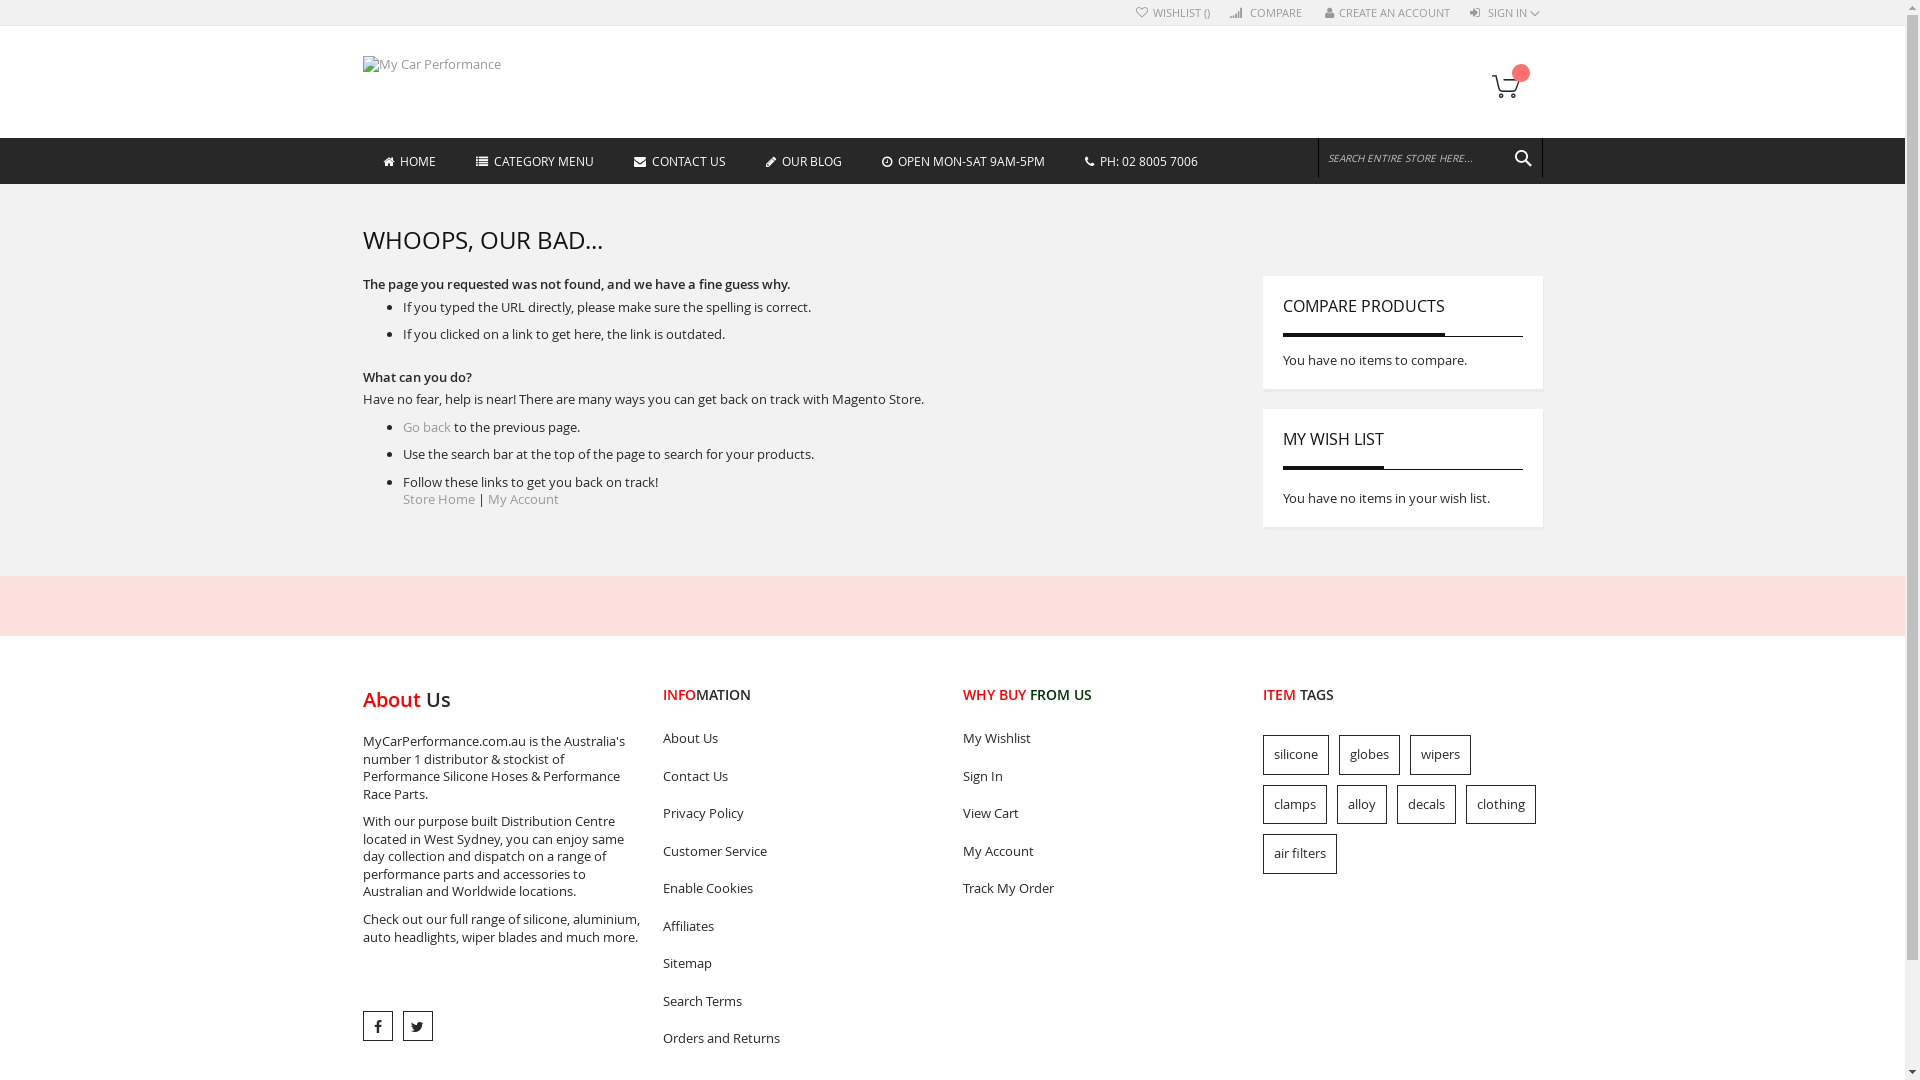 This screenshot has height=1080, width=1920. What do you see at coordinates (802, 852) in the screenshot?
I see `Customer Service` at bounding box center [802, 852].